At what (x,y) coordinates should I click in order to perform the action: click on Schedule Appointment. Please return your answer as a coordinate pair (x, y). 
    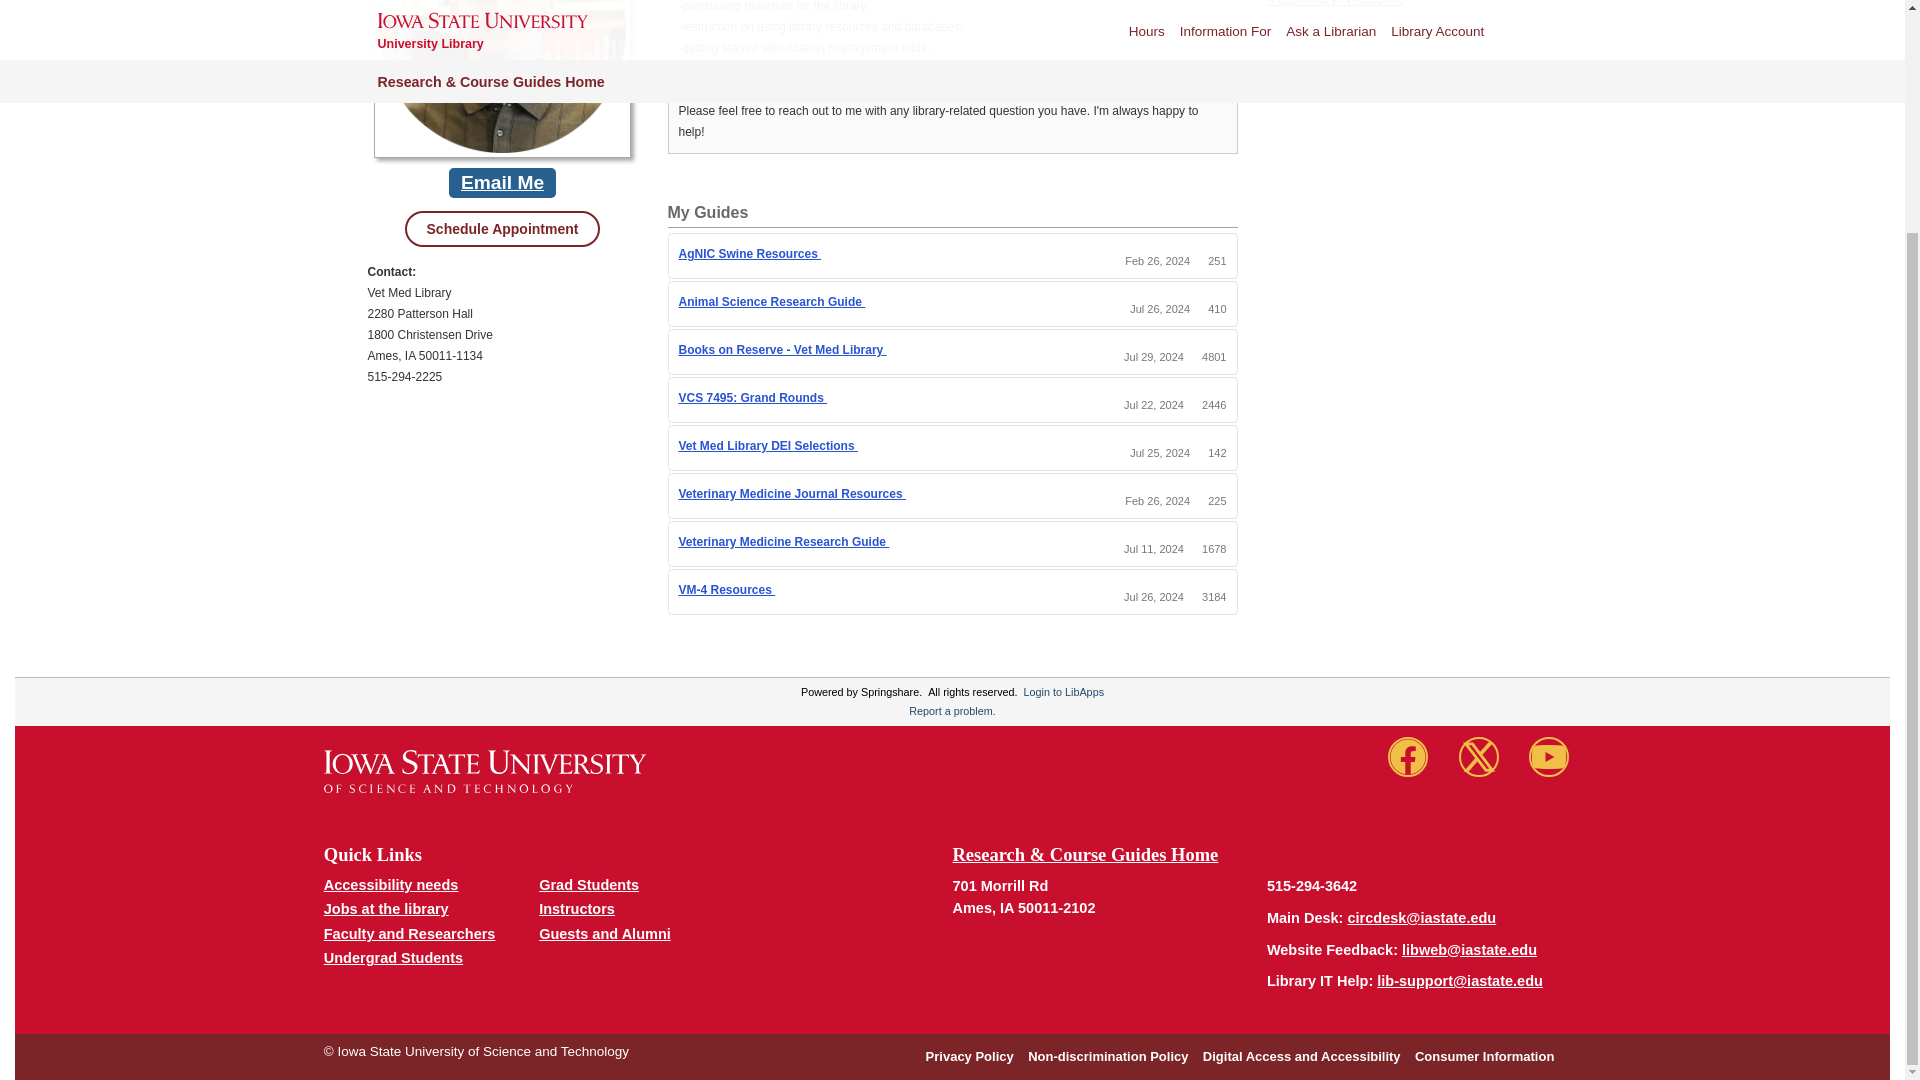
    Looking at the image, I should click on (502, 228).